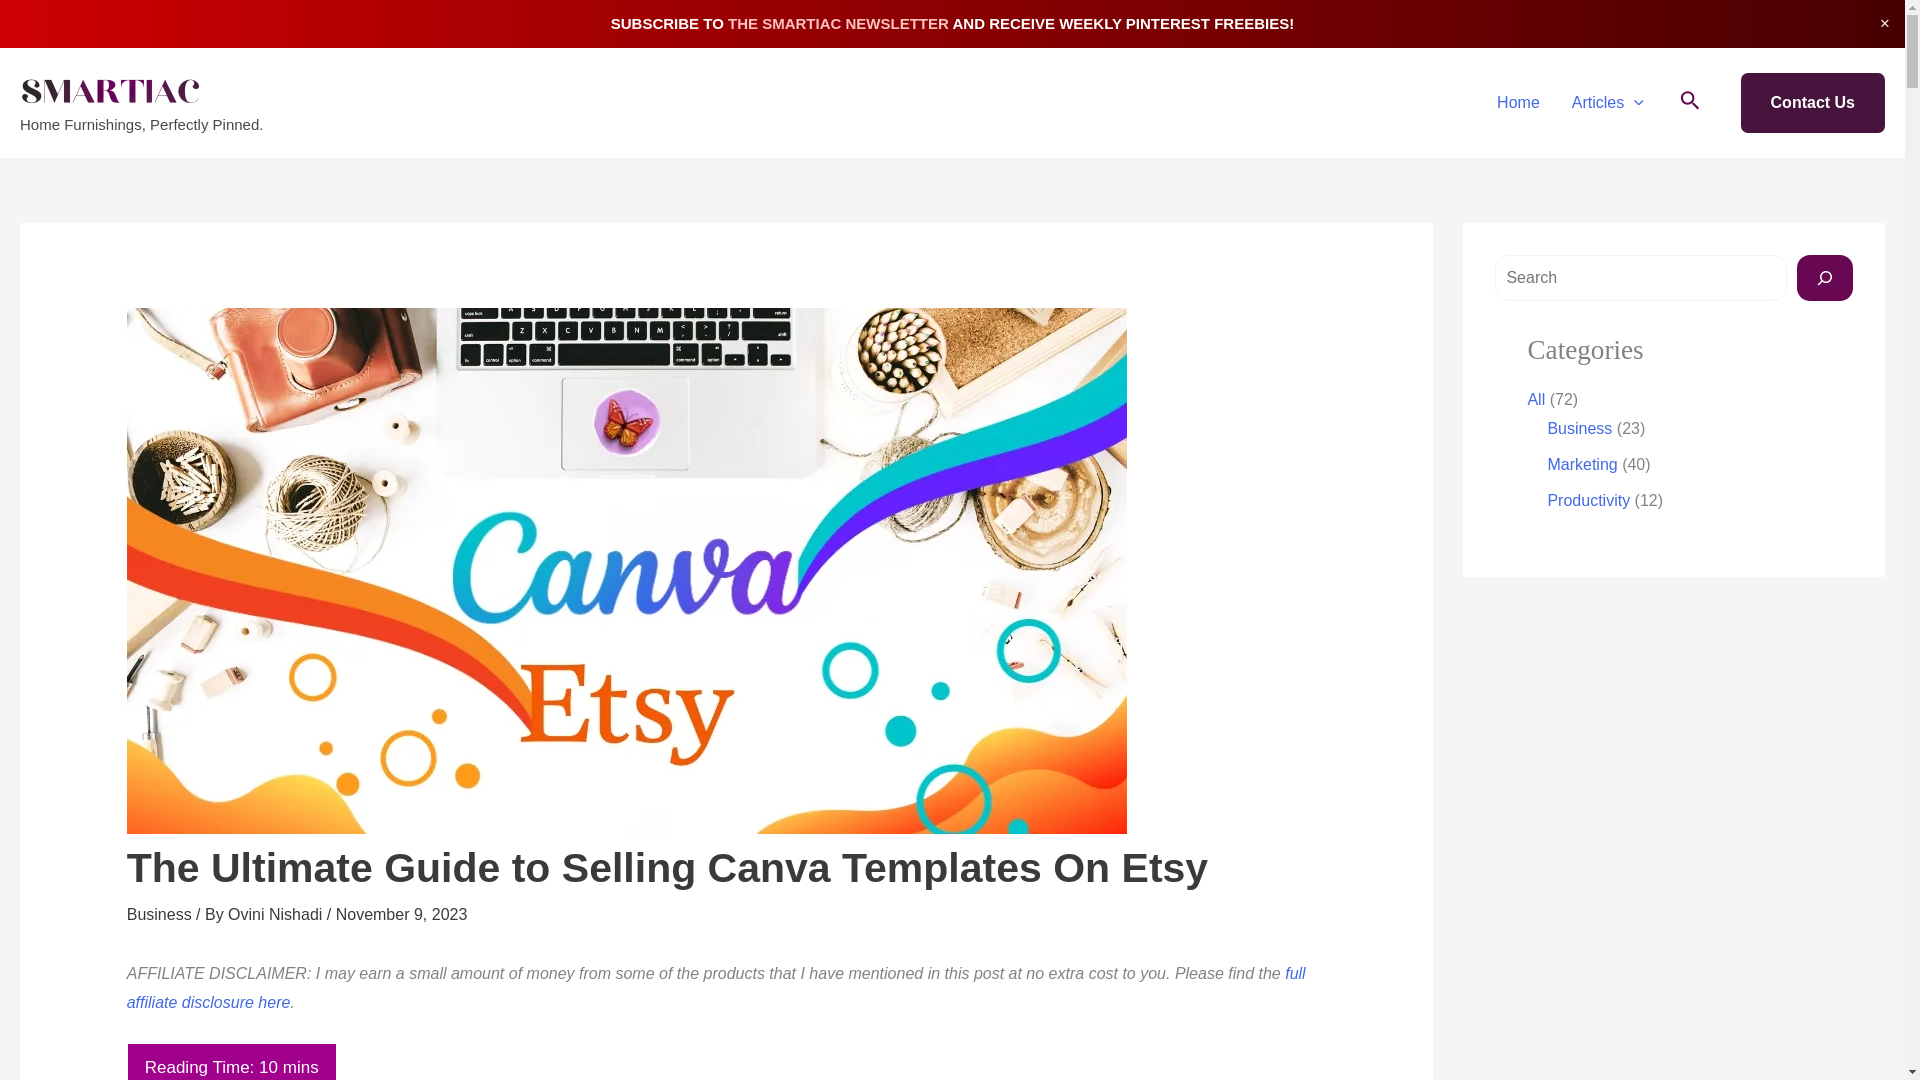 The image size is (1920, 1080). What do you see at coordinates (277, 914) in the screenshot?
I see `Ovini Nishadi` at bounding box center [277, 914].